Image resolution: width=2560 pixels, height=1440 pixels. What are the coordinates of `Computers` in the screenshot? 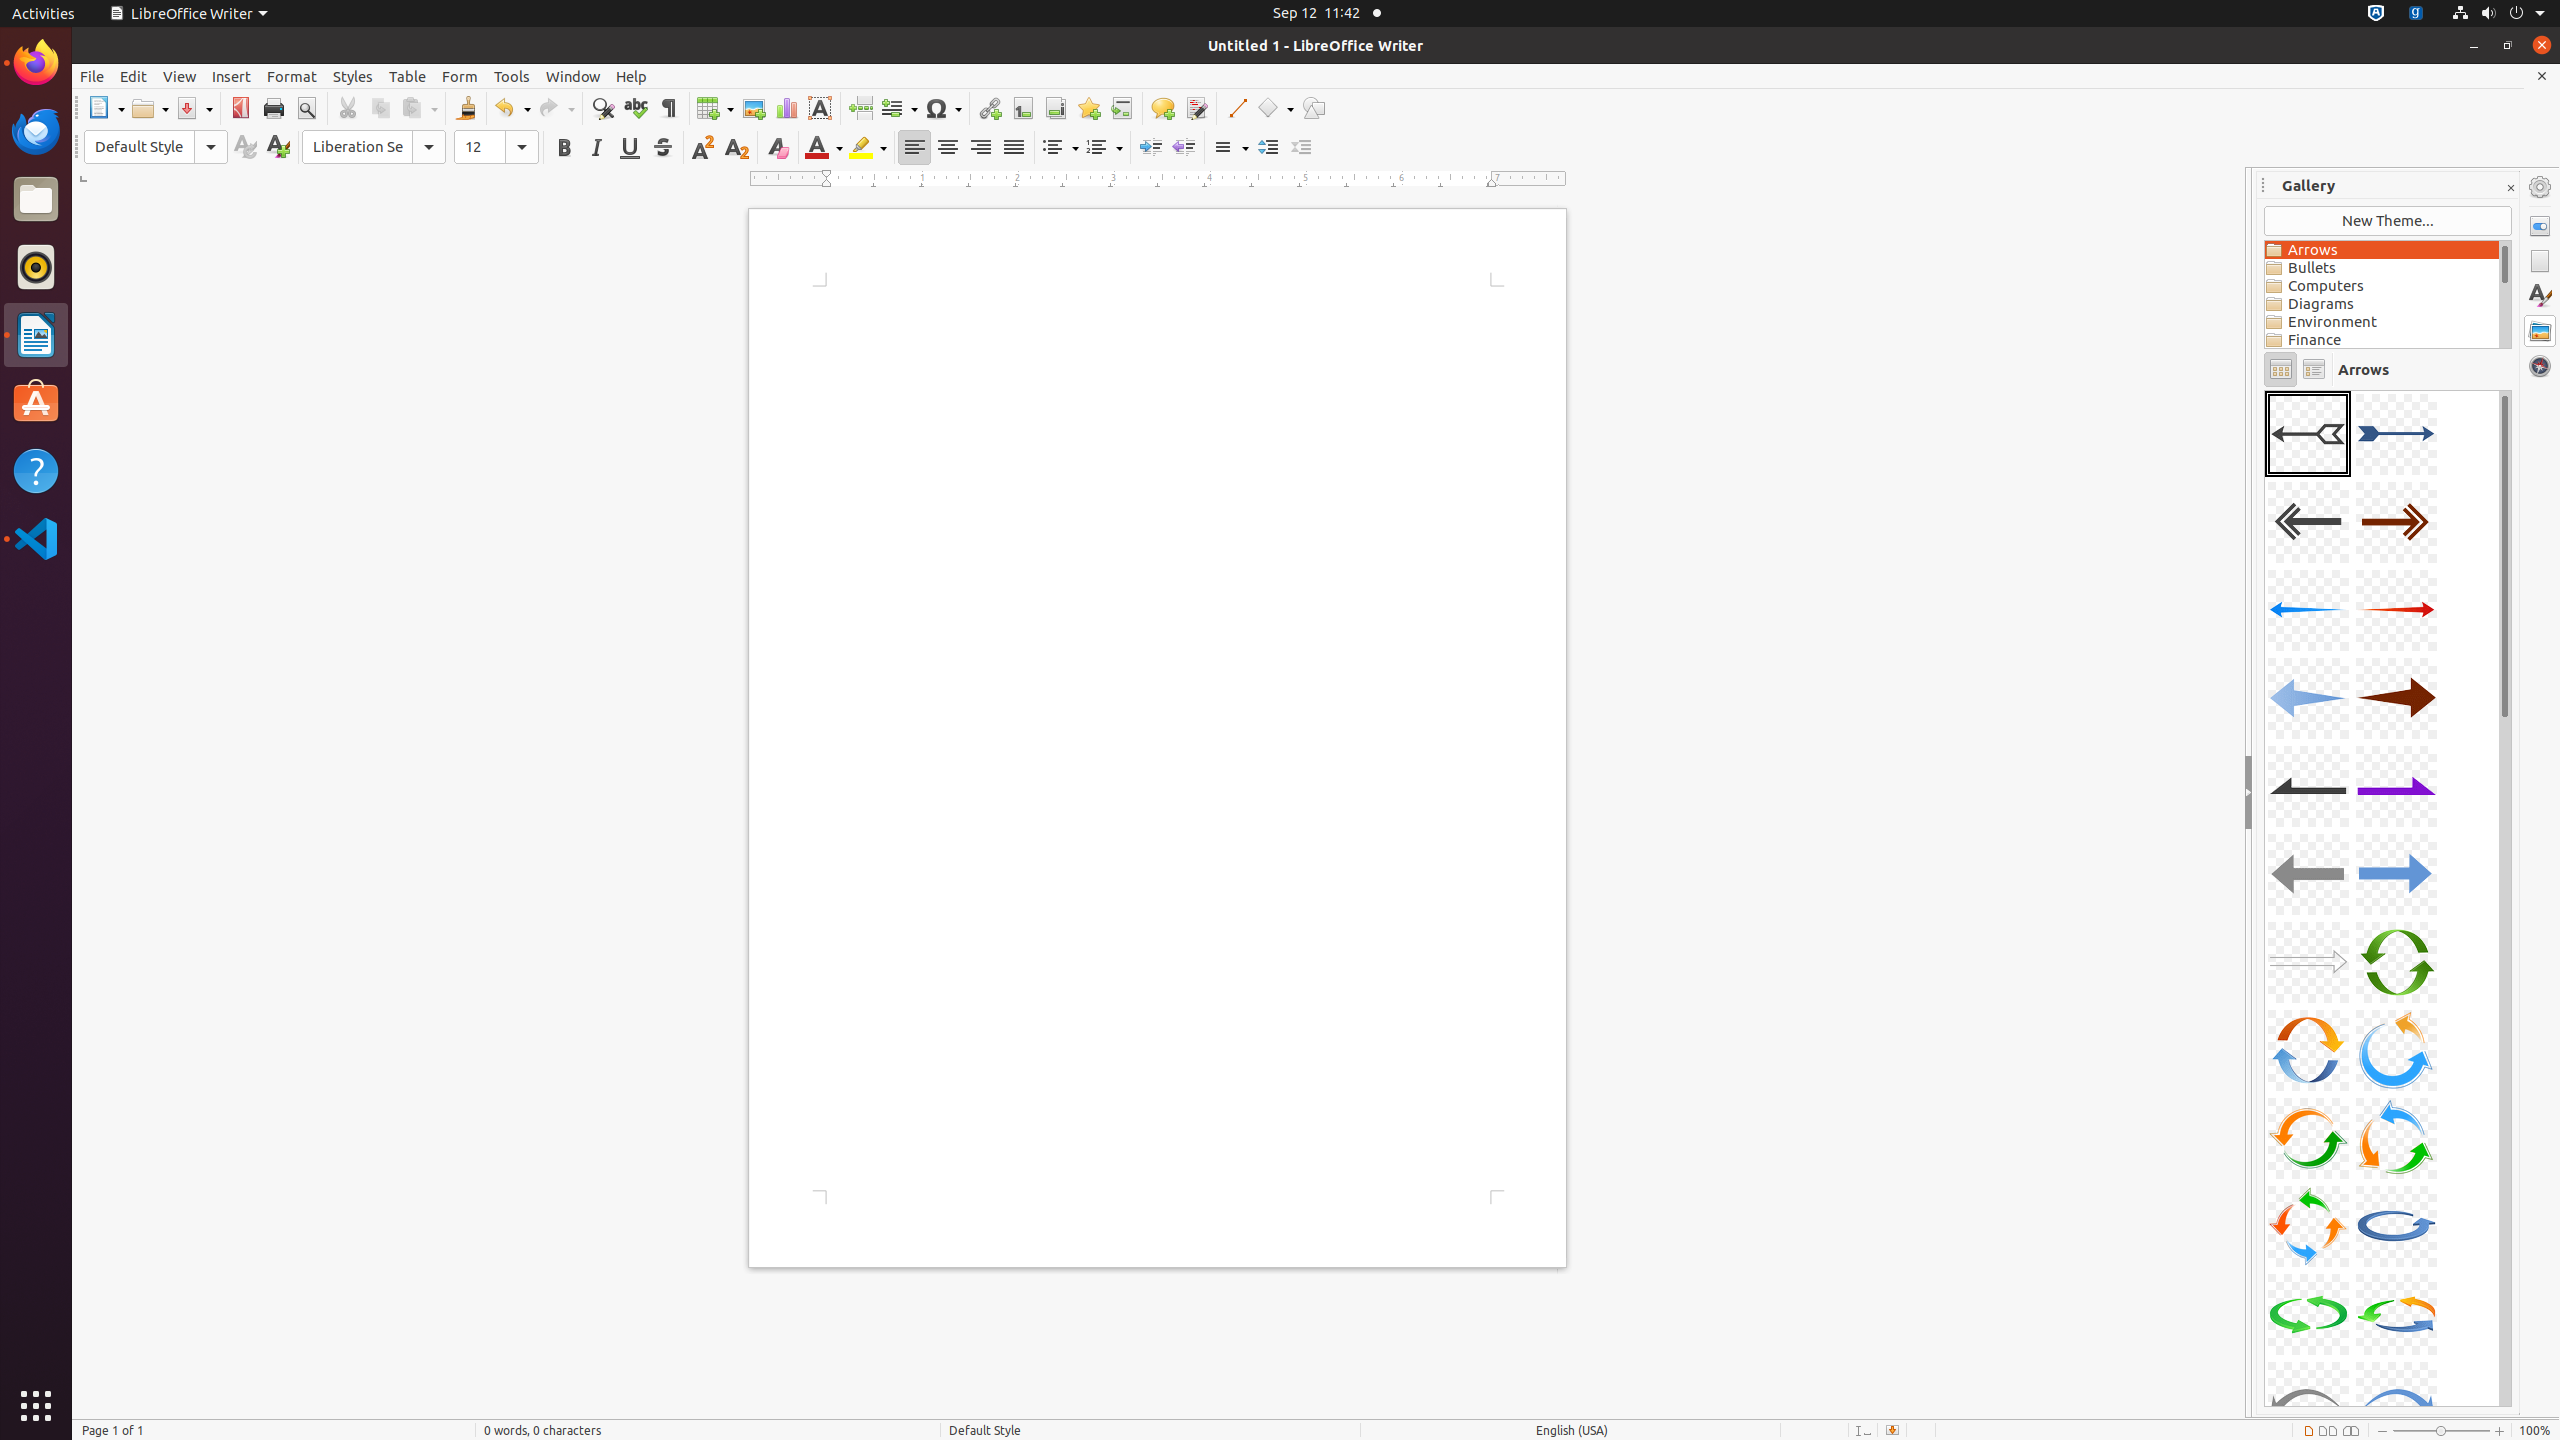 It's located at (2382, 286).